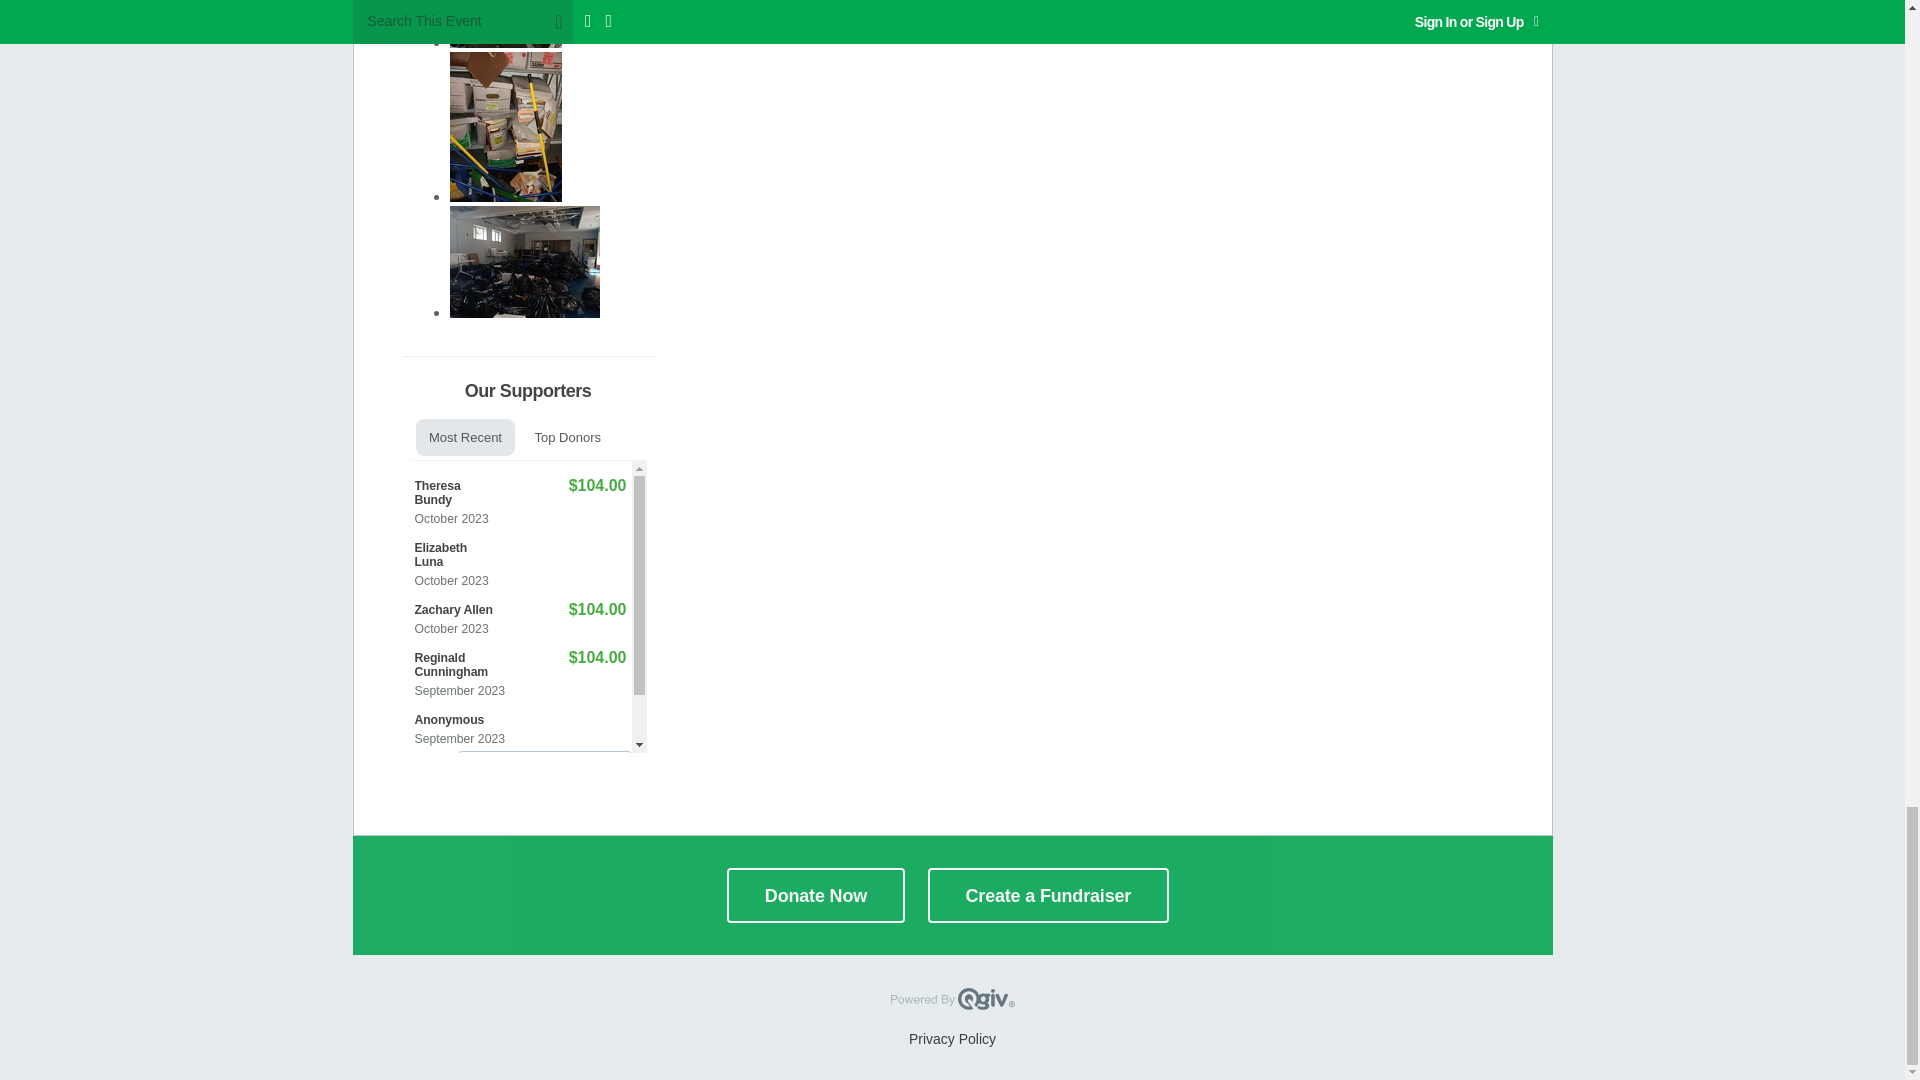  Describe the element at coordinates (566, 437) in the screenshot. I see `Top Donors` at that location.